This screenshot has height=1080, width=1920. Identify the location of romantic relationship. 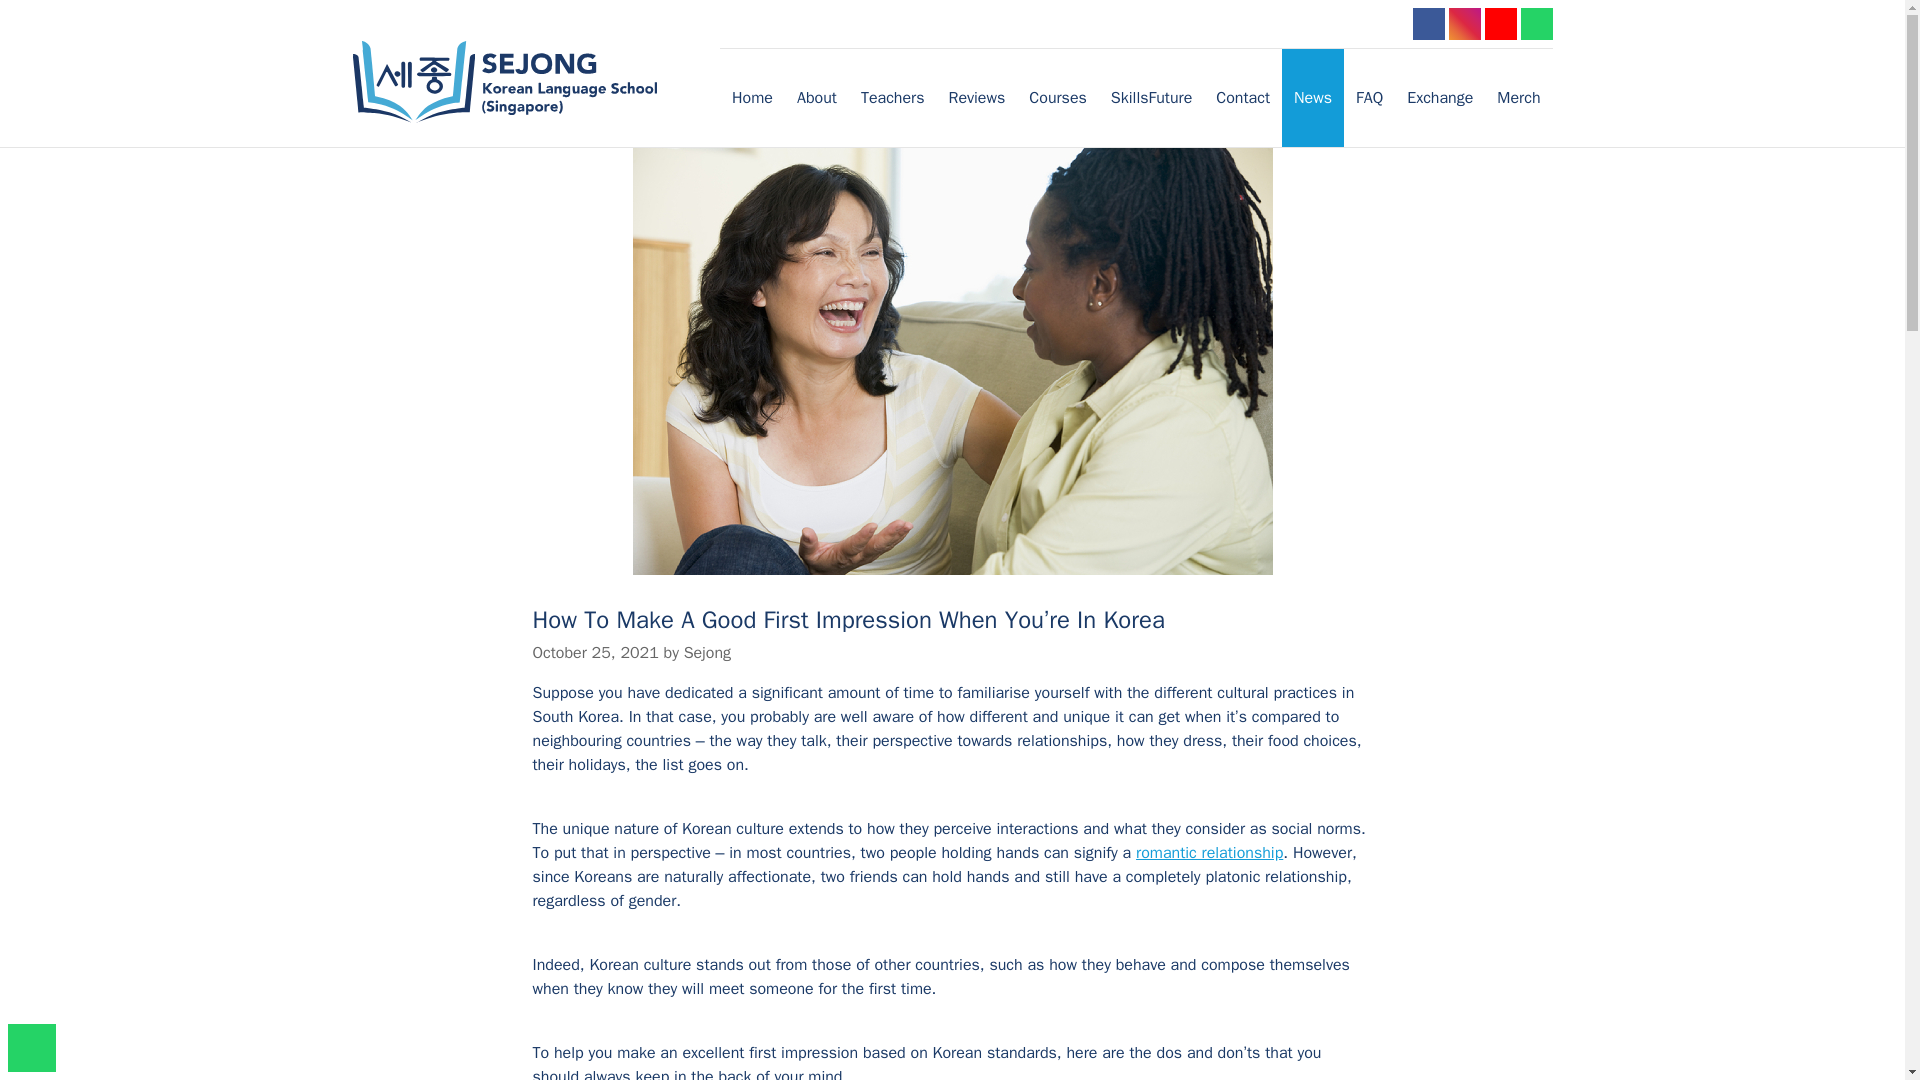
(1209, 852).